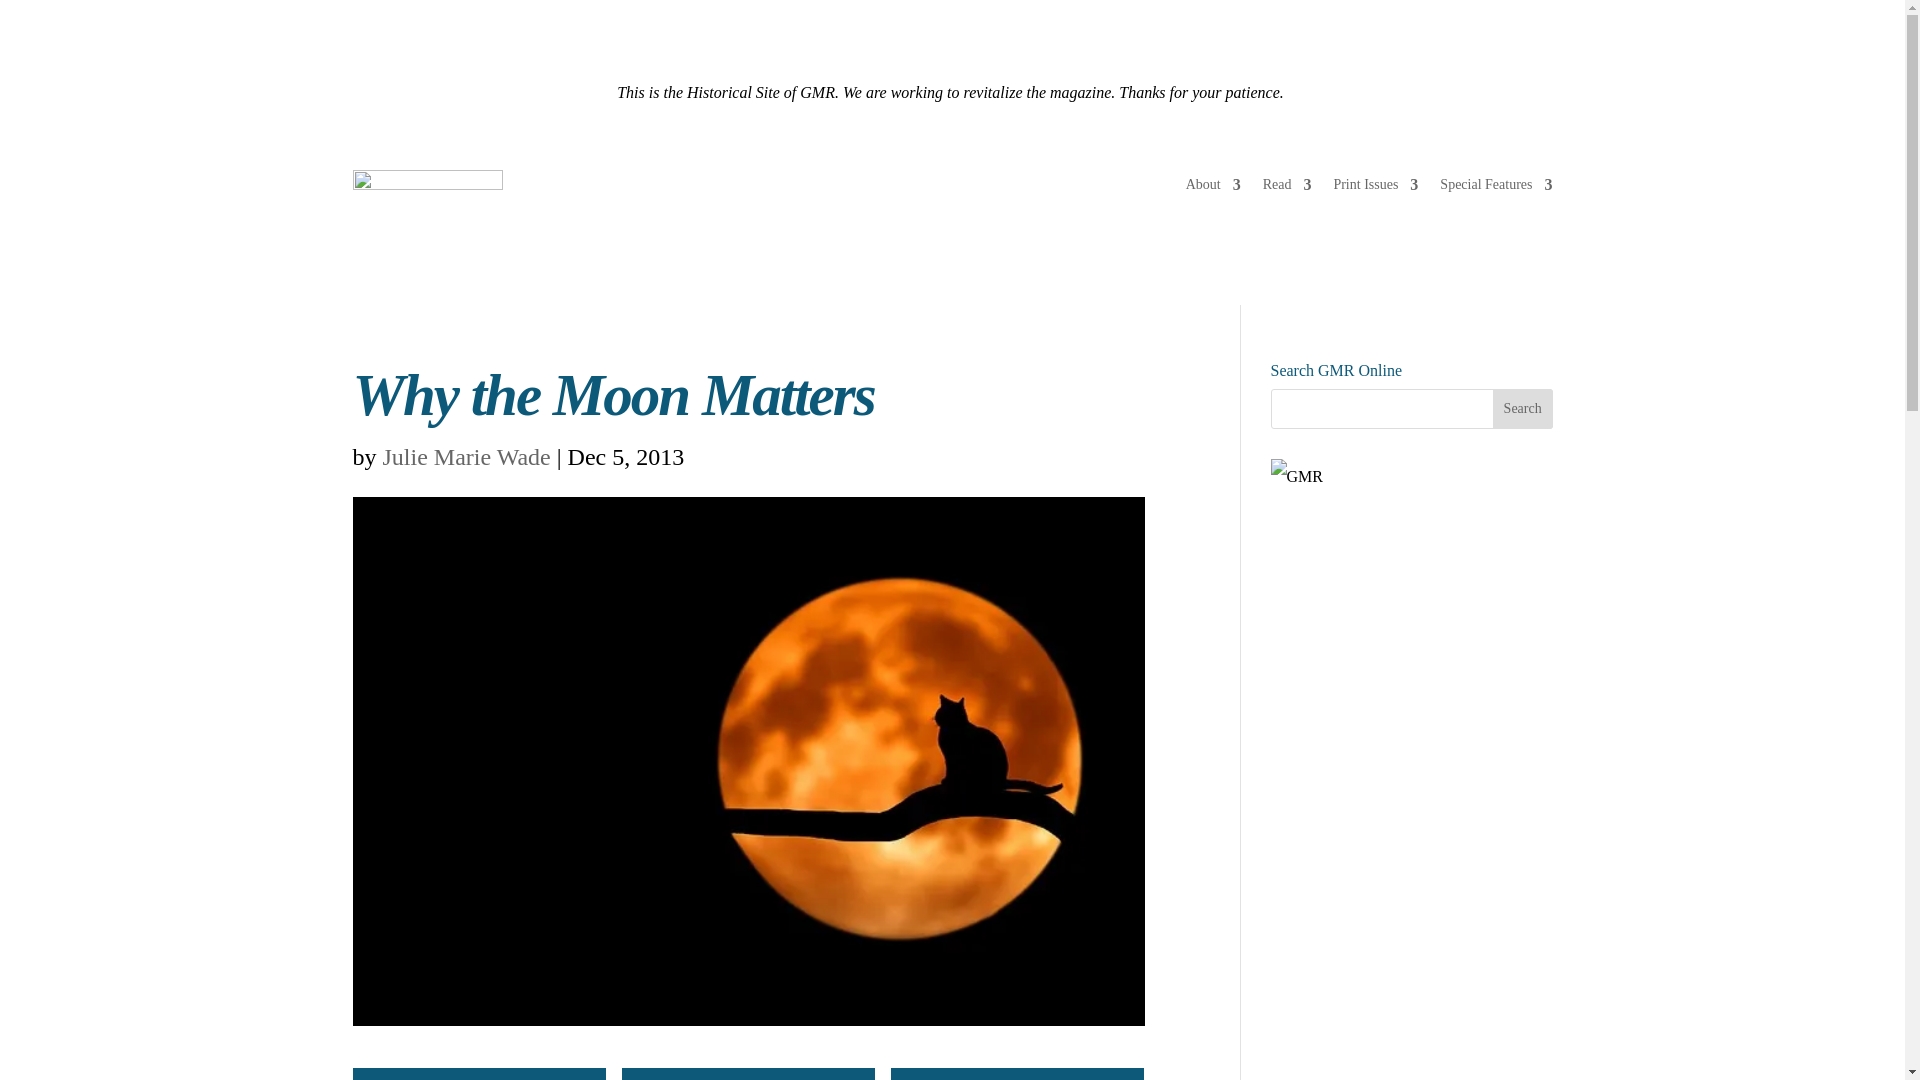  Describe the element at coordinates (1213, 188) in the screenshot. I see `About` at that location.